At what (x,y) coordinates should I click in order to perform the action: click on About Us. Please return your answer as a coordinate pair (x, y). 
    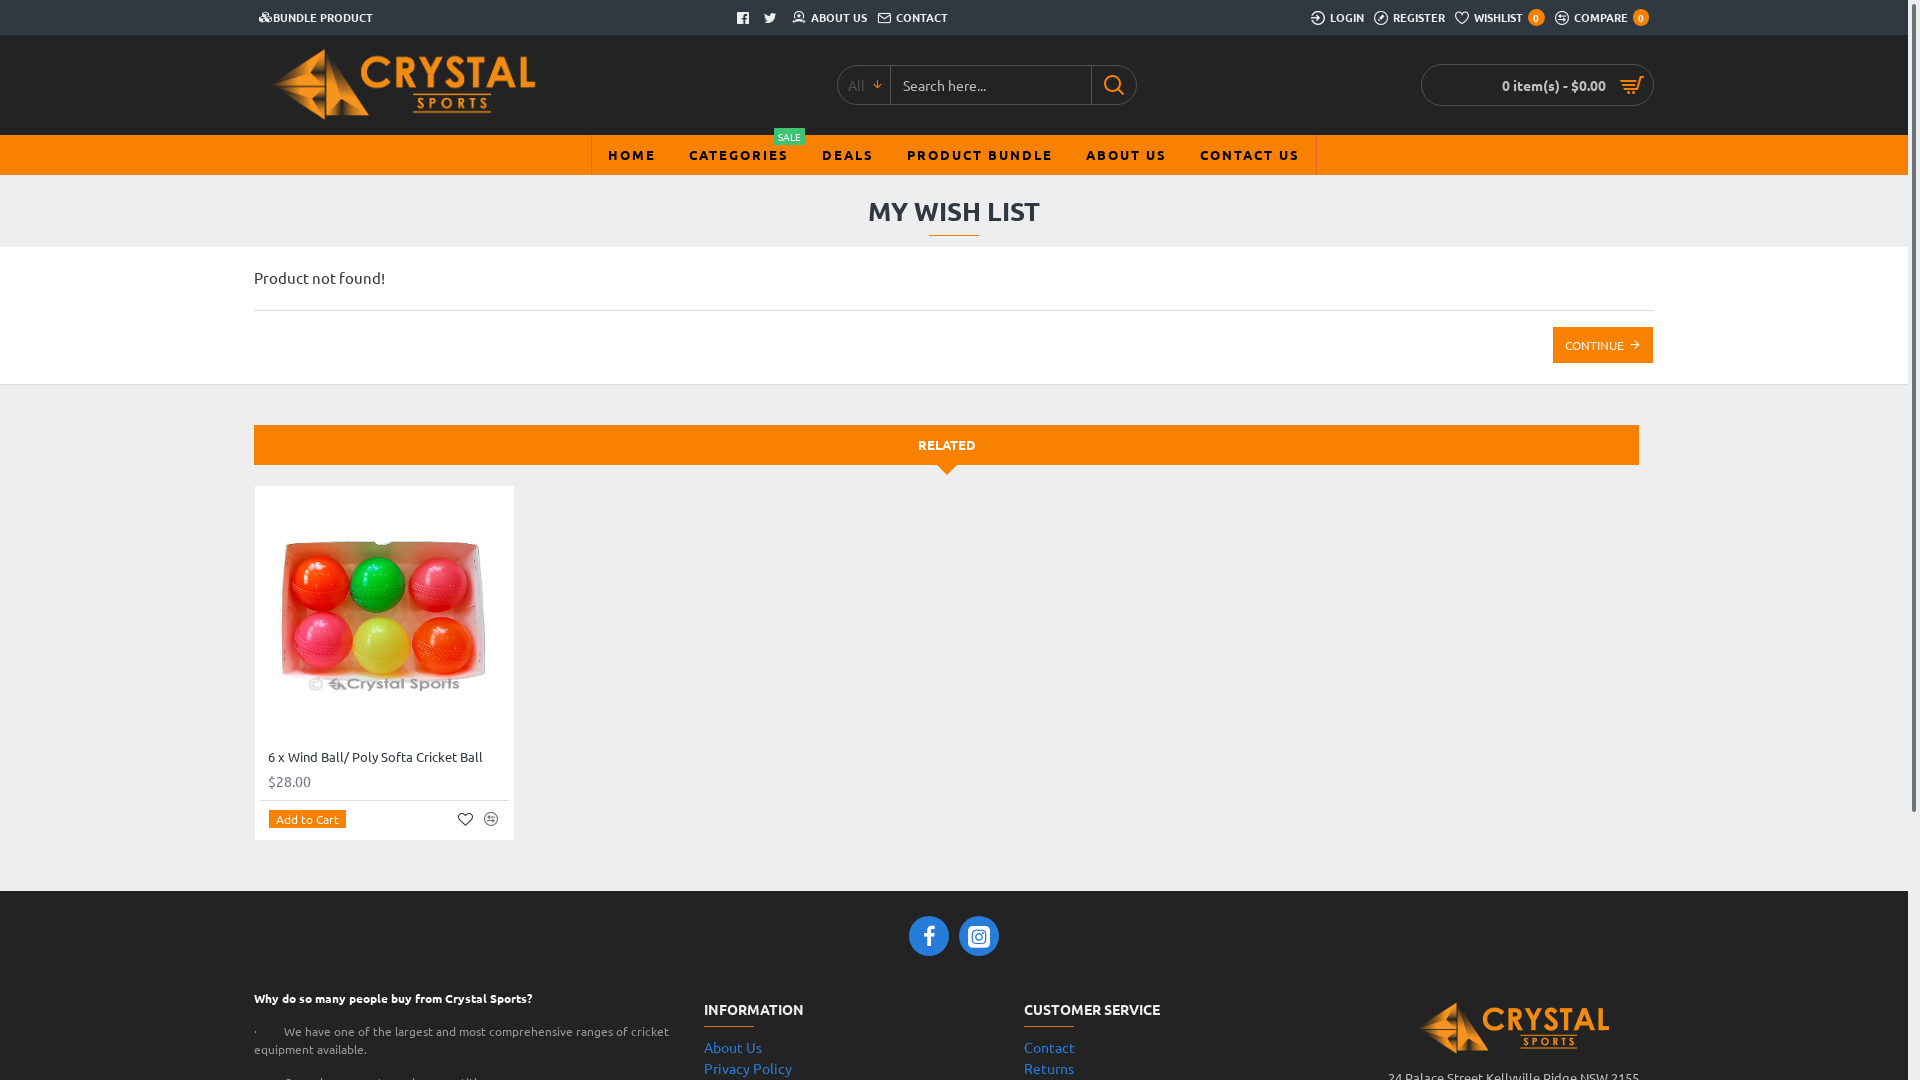
    Looking at the image, I should click on (733, 1048).